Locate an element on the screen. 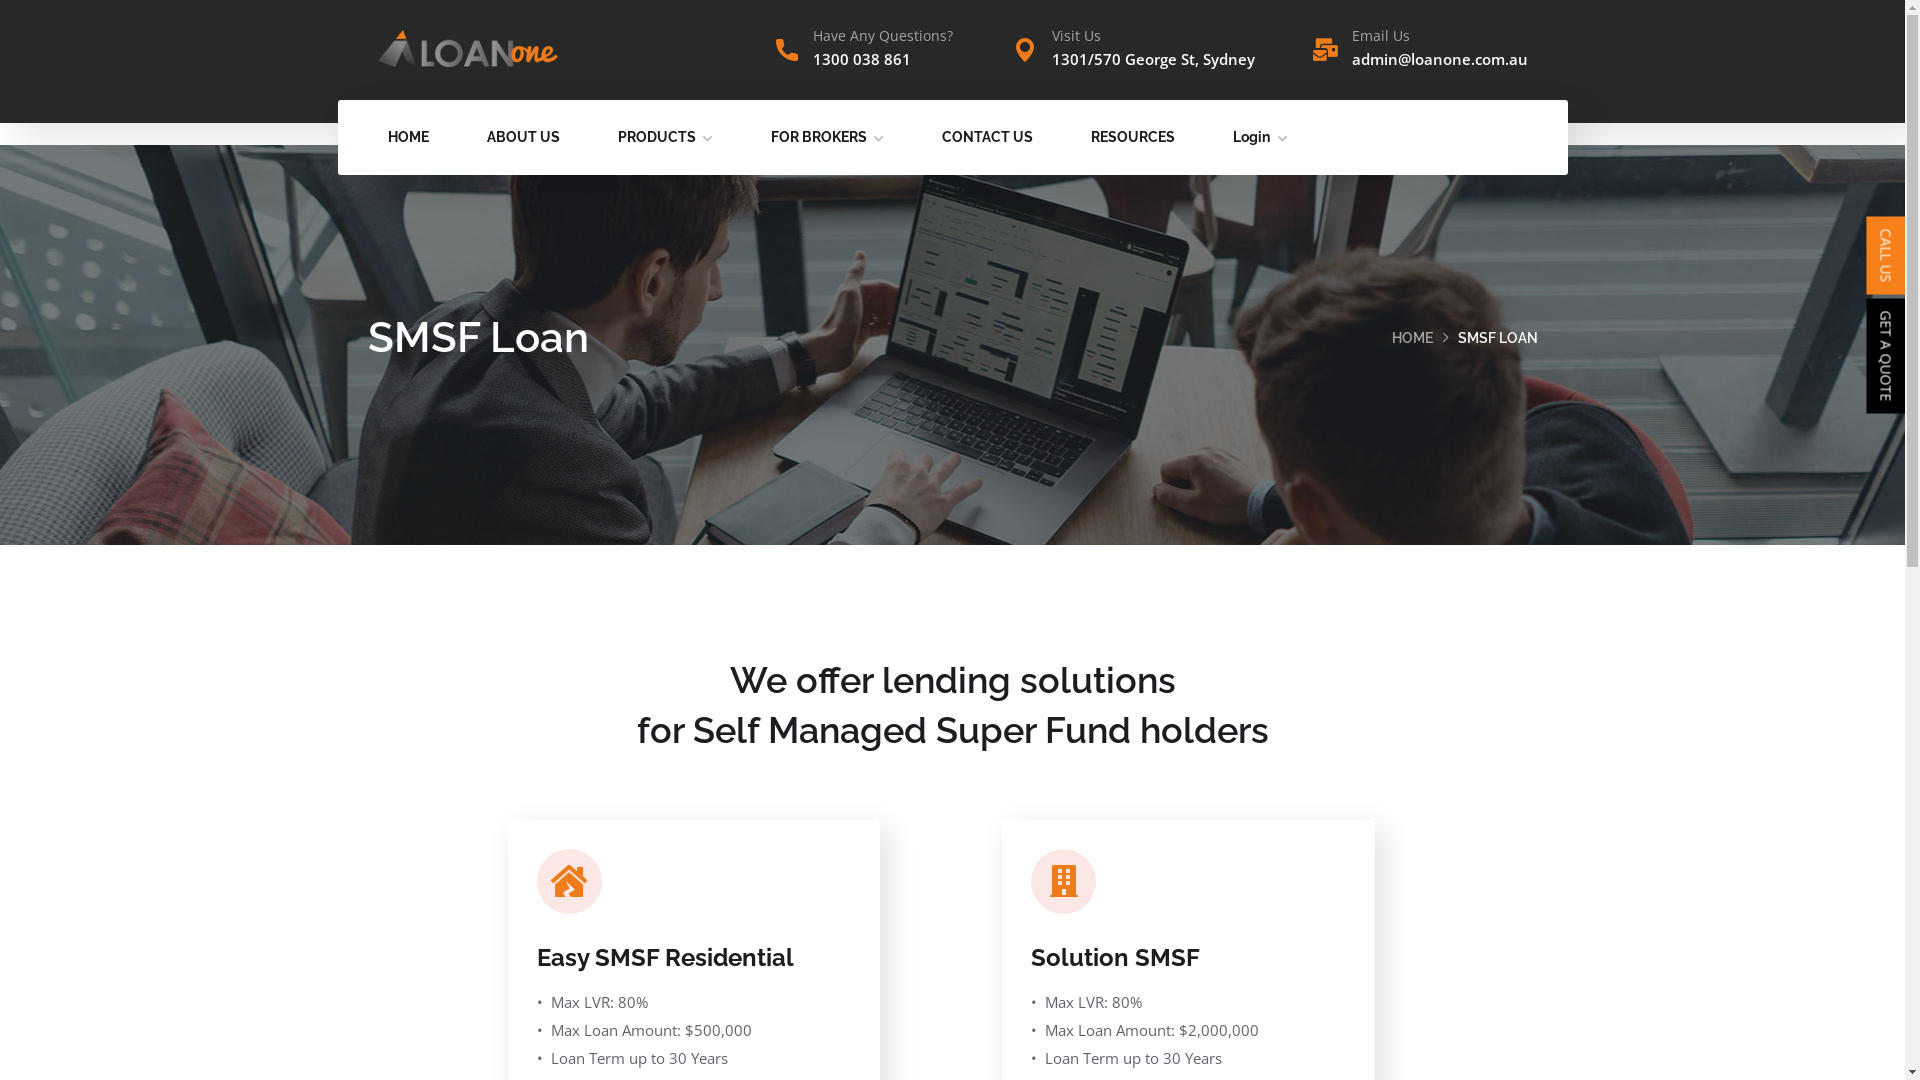  HOME is located at coordinates (408, 138).